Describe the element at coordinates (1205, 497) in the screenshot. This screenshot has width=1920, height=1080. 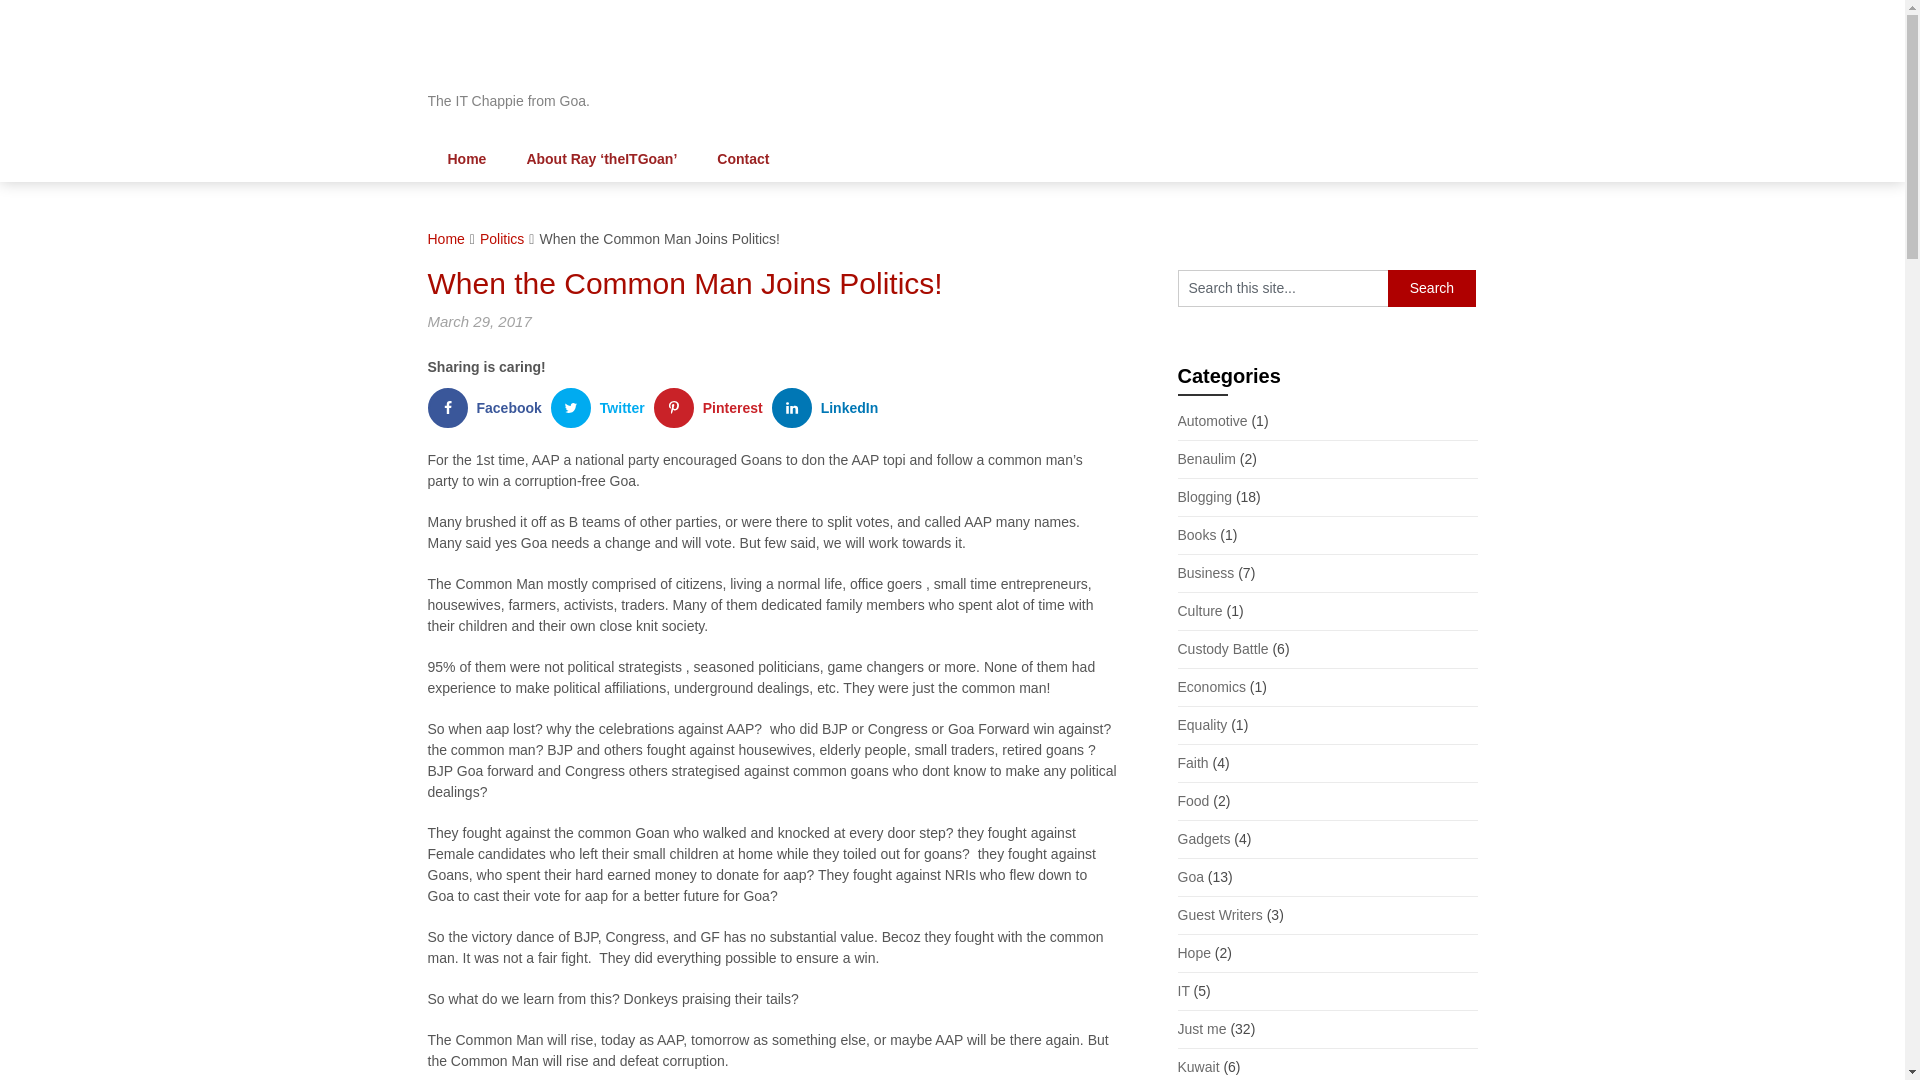
I see `Blogging` at that location.